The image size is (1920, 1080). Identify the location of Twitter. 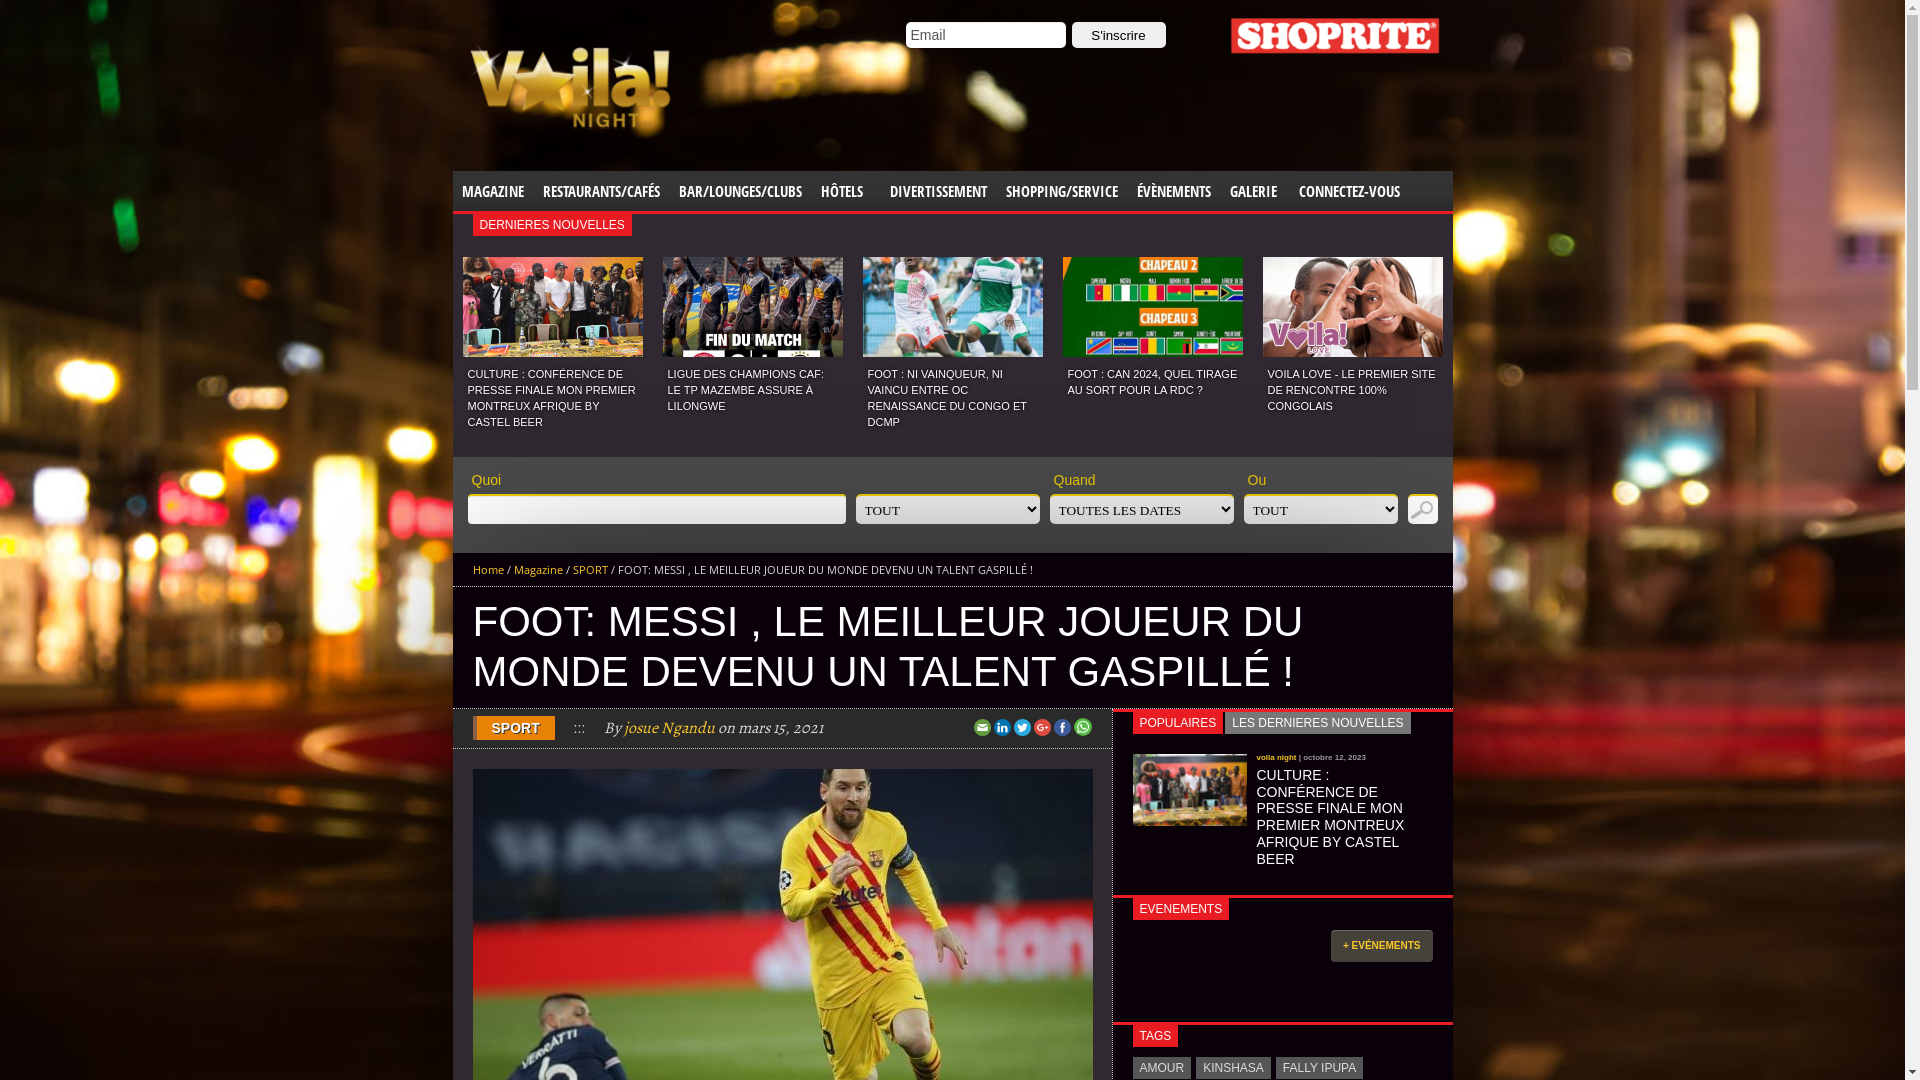
(1024, 728).